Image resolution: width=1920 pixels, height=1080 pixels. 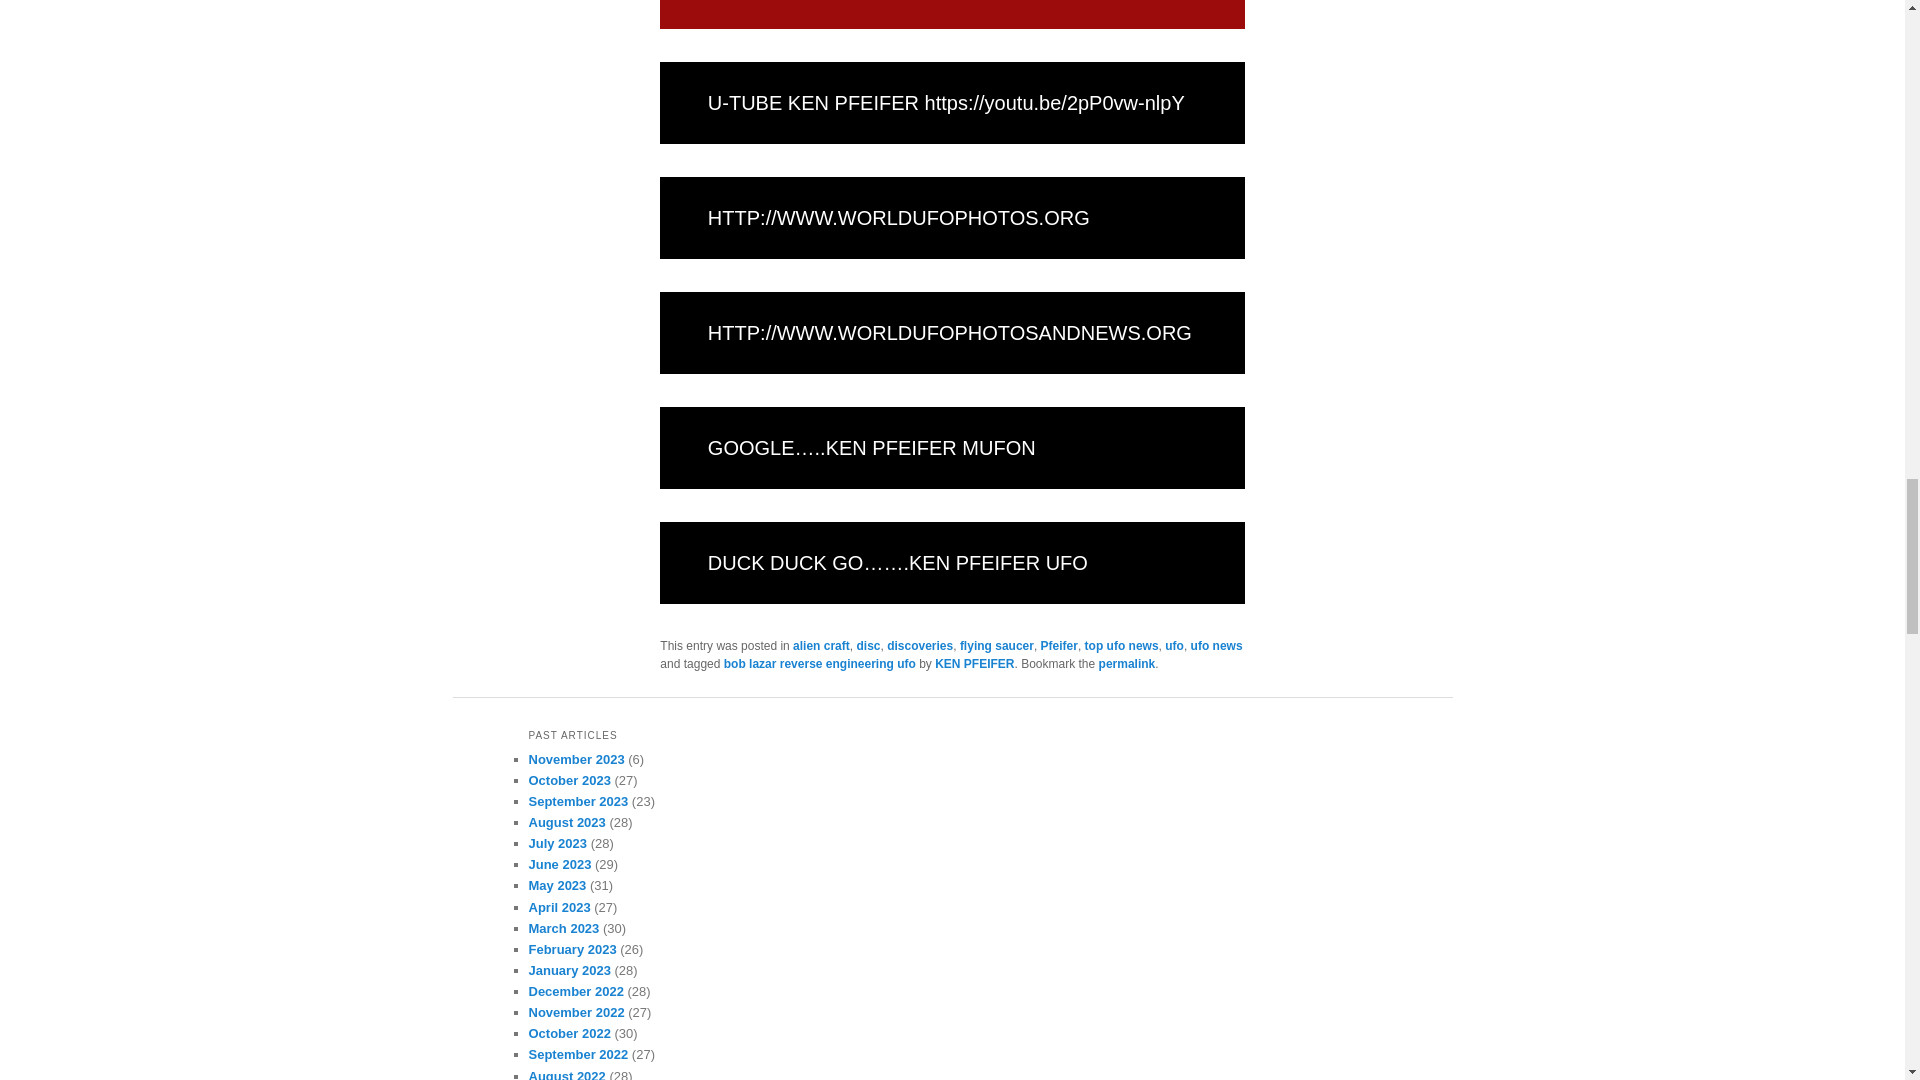 What do you see at coordinates (868, 646) in the screenshot?
I see `disc` at bounding box center [868, 646].